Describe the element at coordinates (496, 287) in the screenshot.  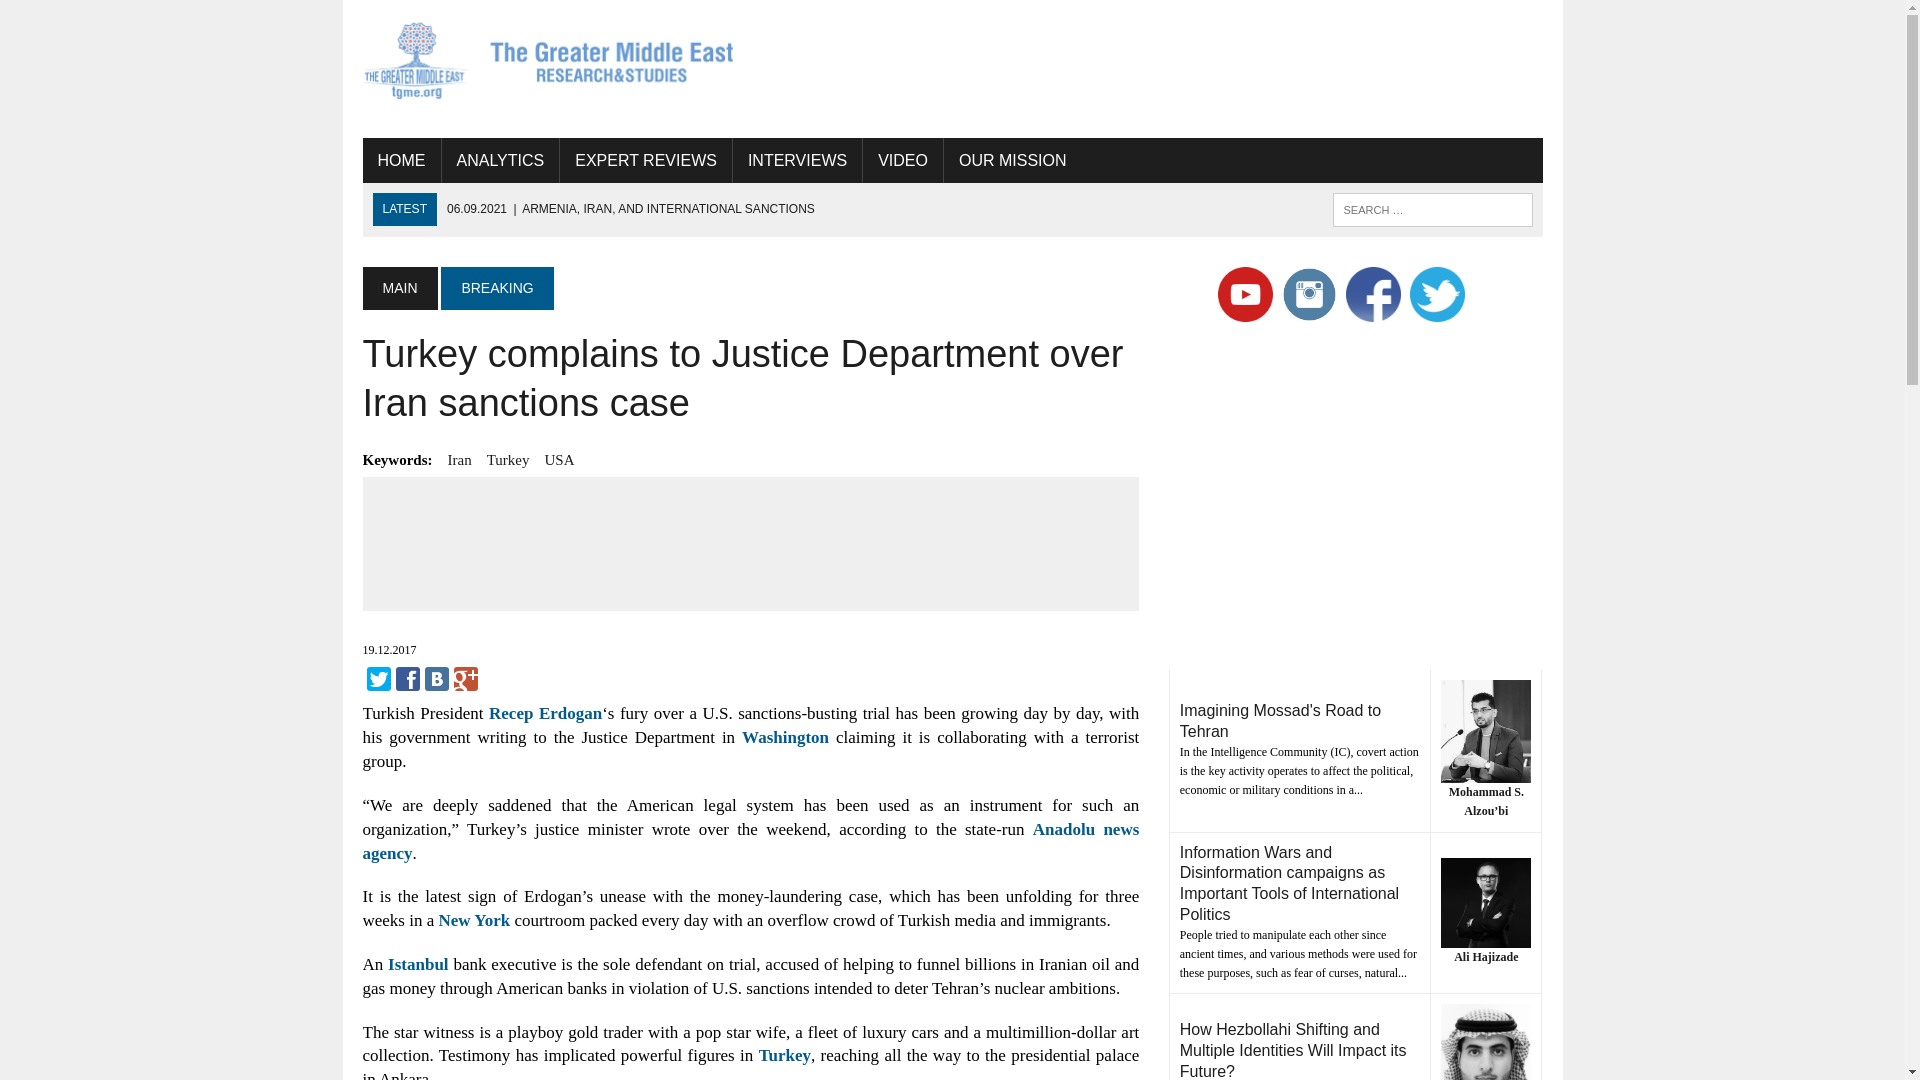
I see `BREAKING` at that location.